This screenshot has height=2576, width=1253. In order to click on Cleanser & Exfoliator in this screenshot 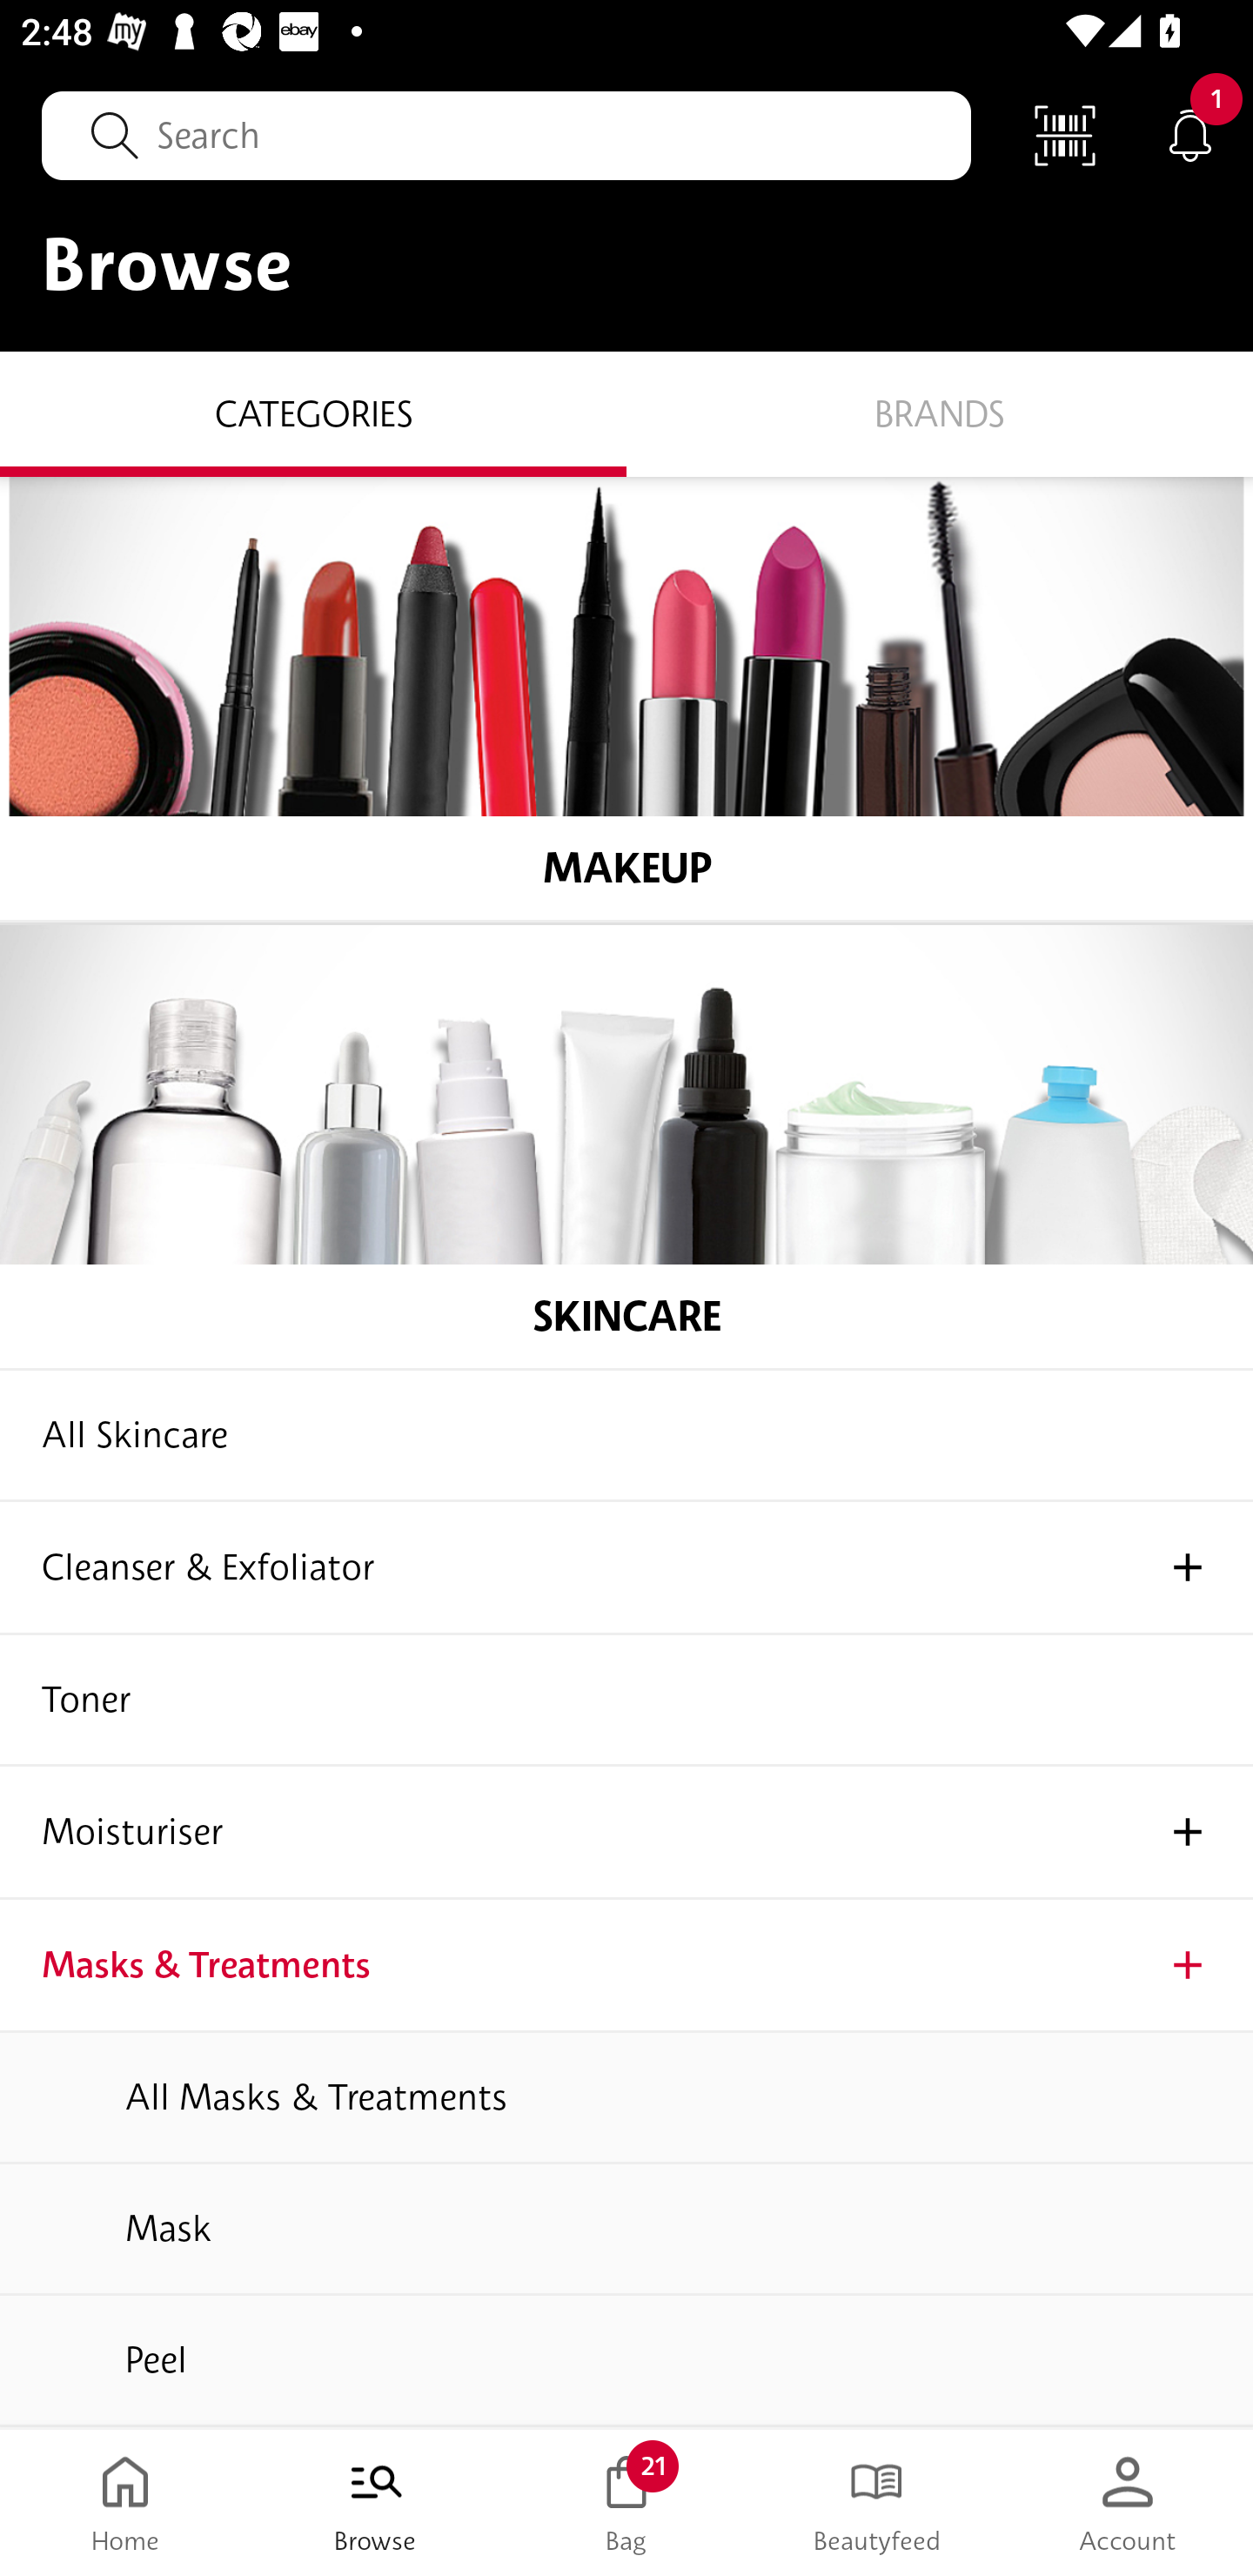, I will do `click(626, 1568)`.